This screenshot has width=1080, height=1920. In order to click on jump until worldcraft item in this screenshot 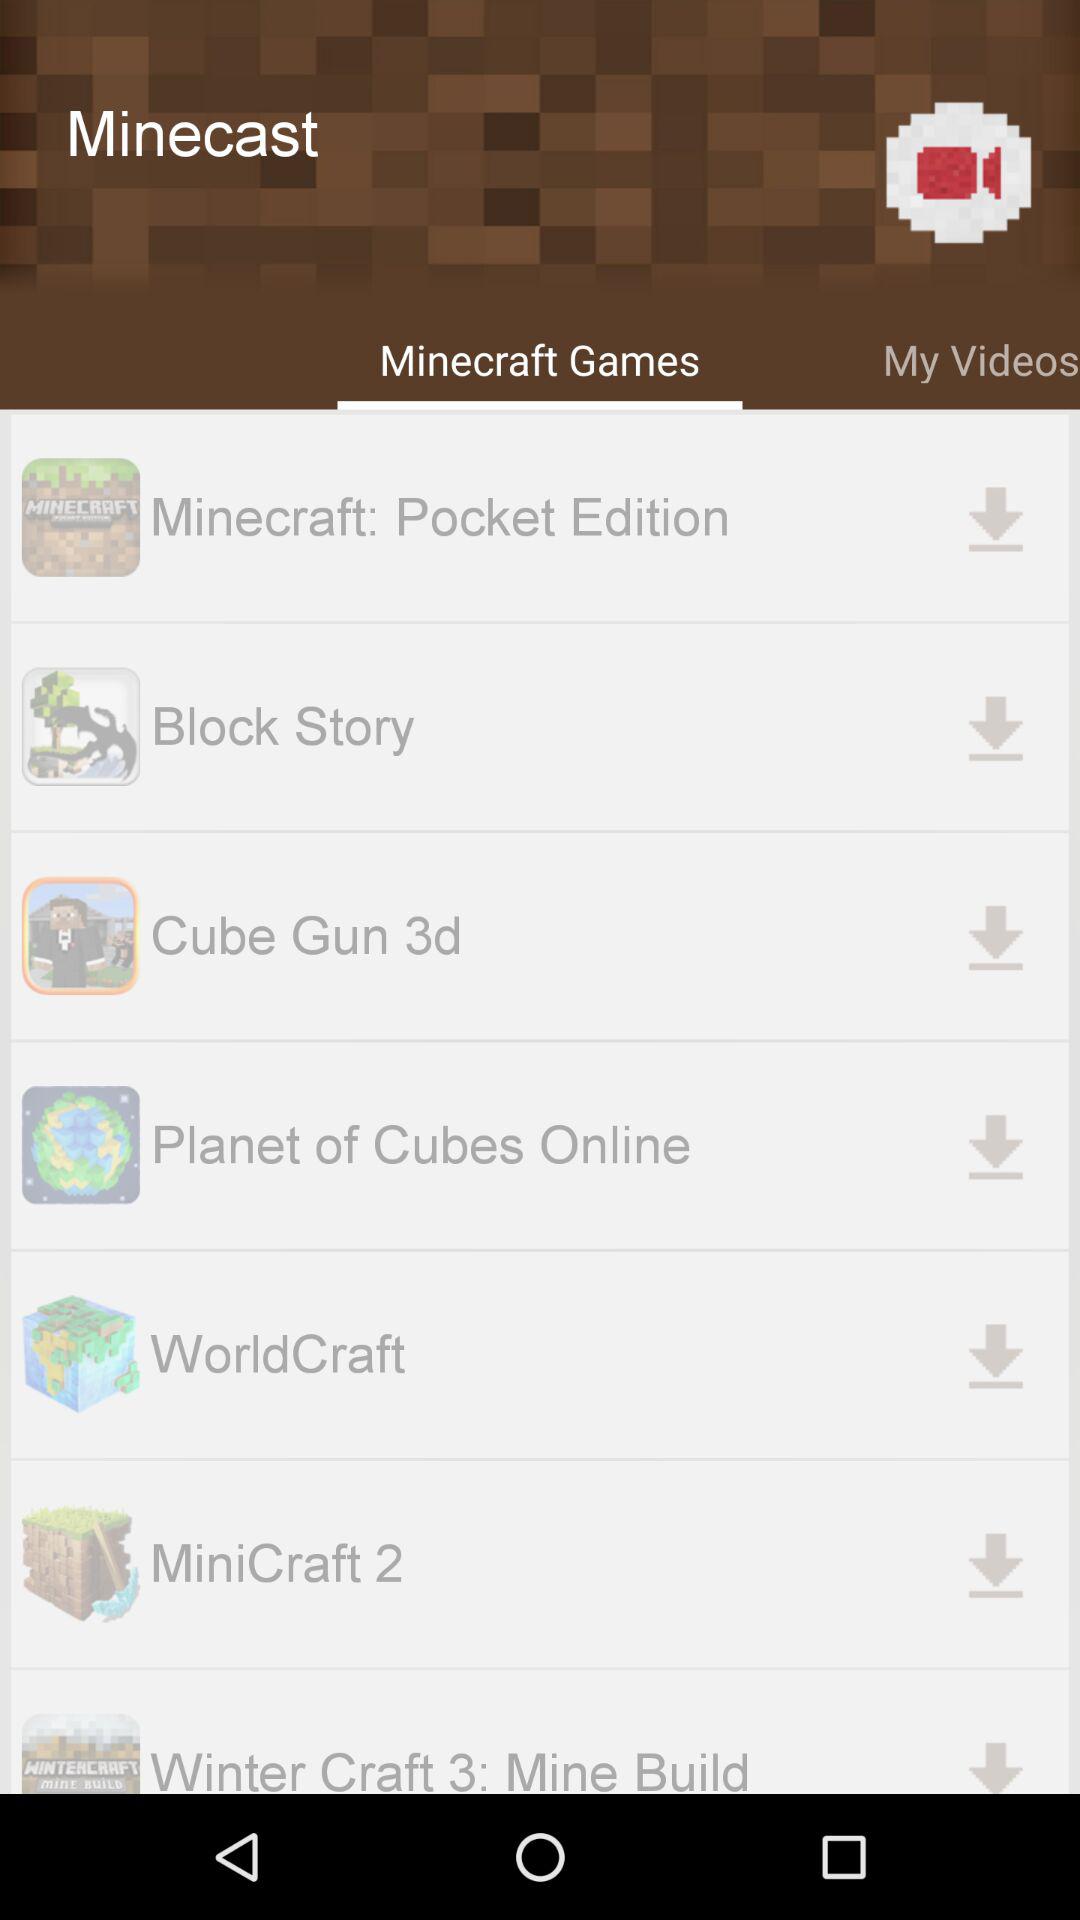, I will do `click(609, 1354)`.